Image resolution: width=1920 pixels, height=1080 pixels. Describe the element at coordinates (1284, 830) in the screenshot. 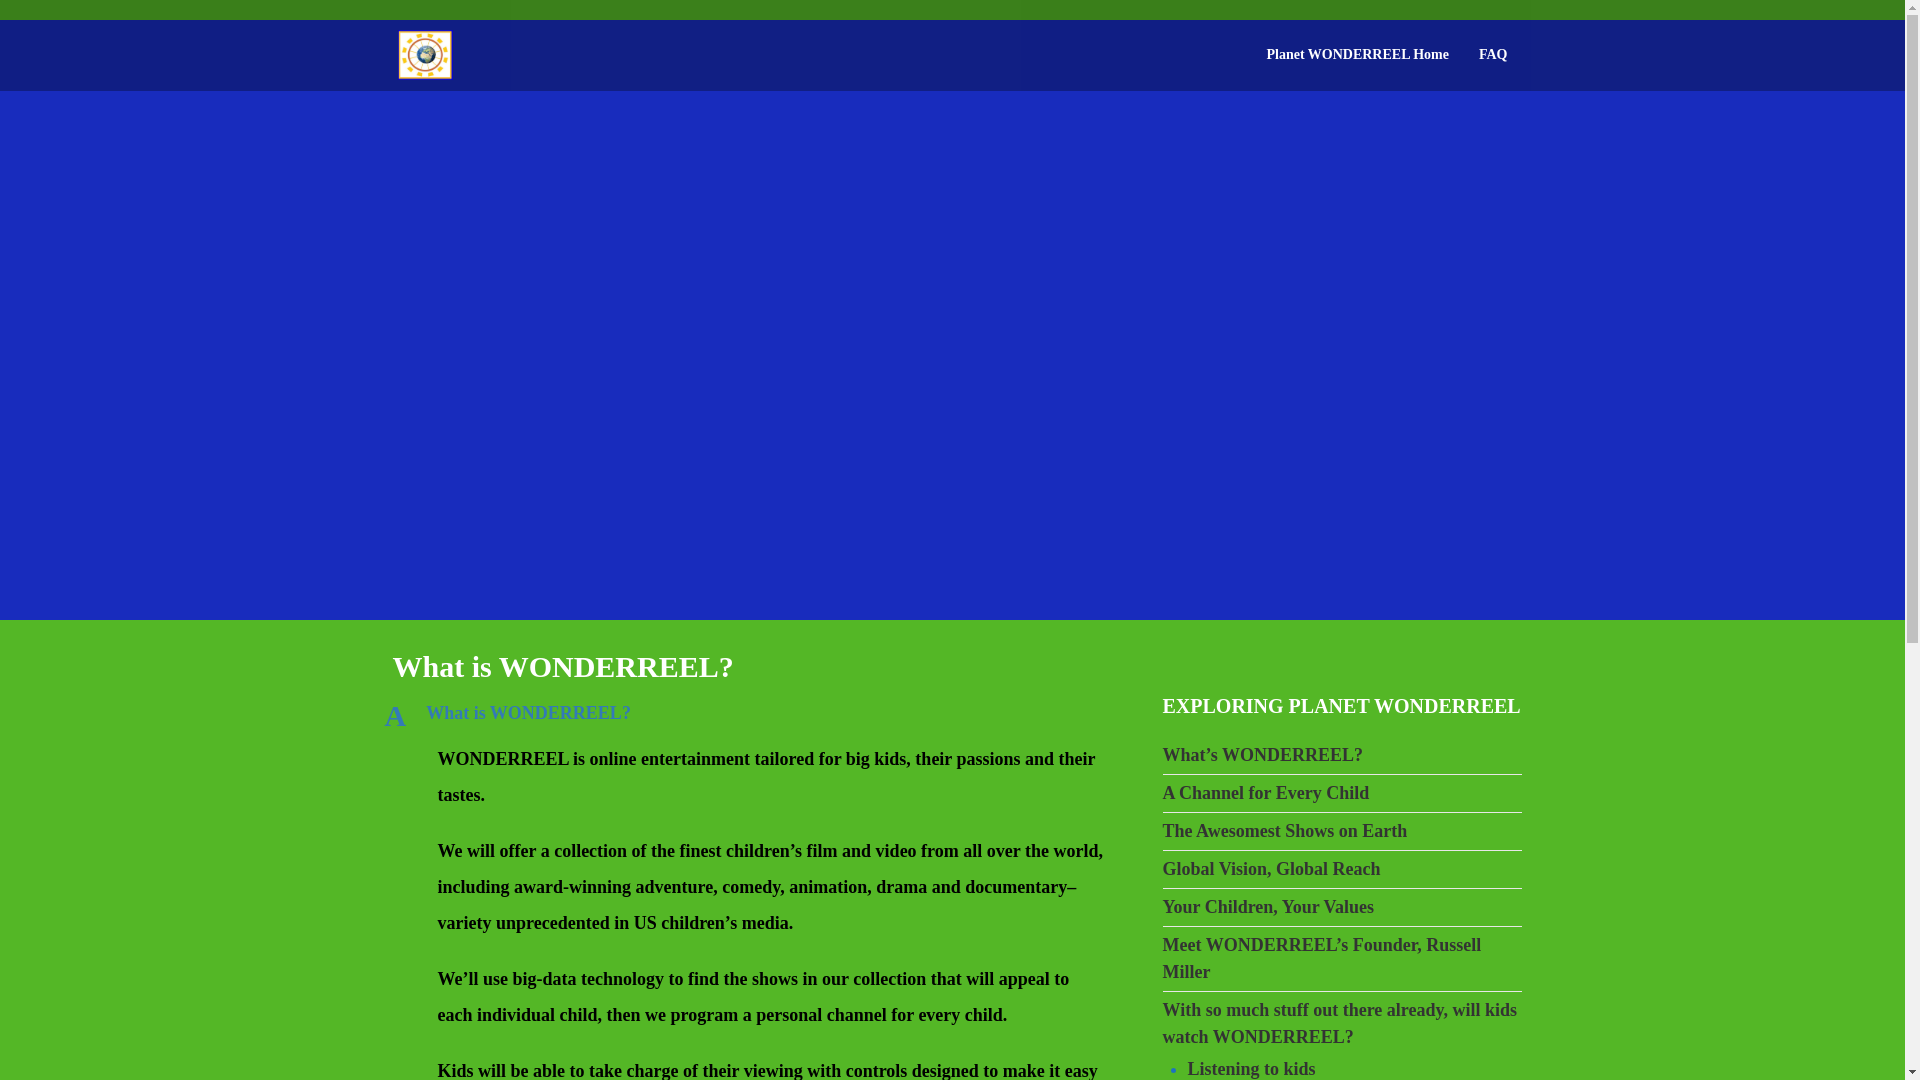

I see `The Awesomest Shows on Earth` at that location.